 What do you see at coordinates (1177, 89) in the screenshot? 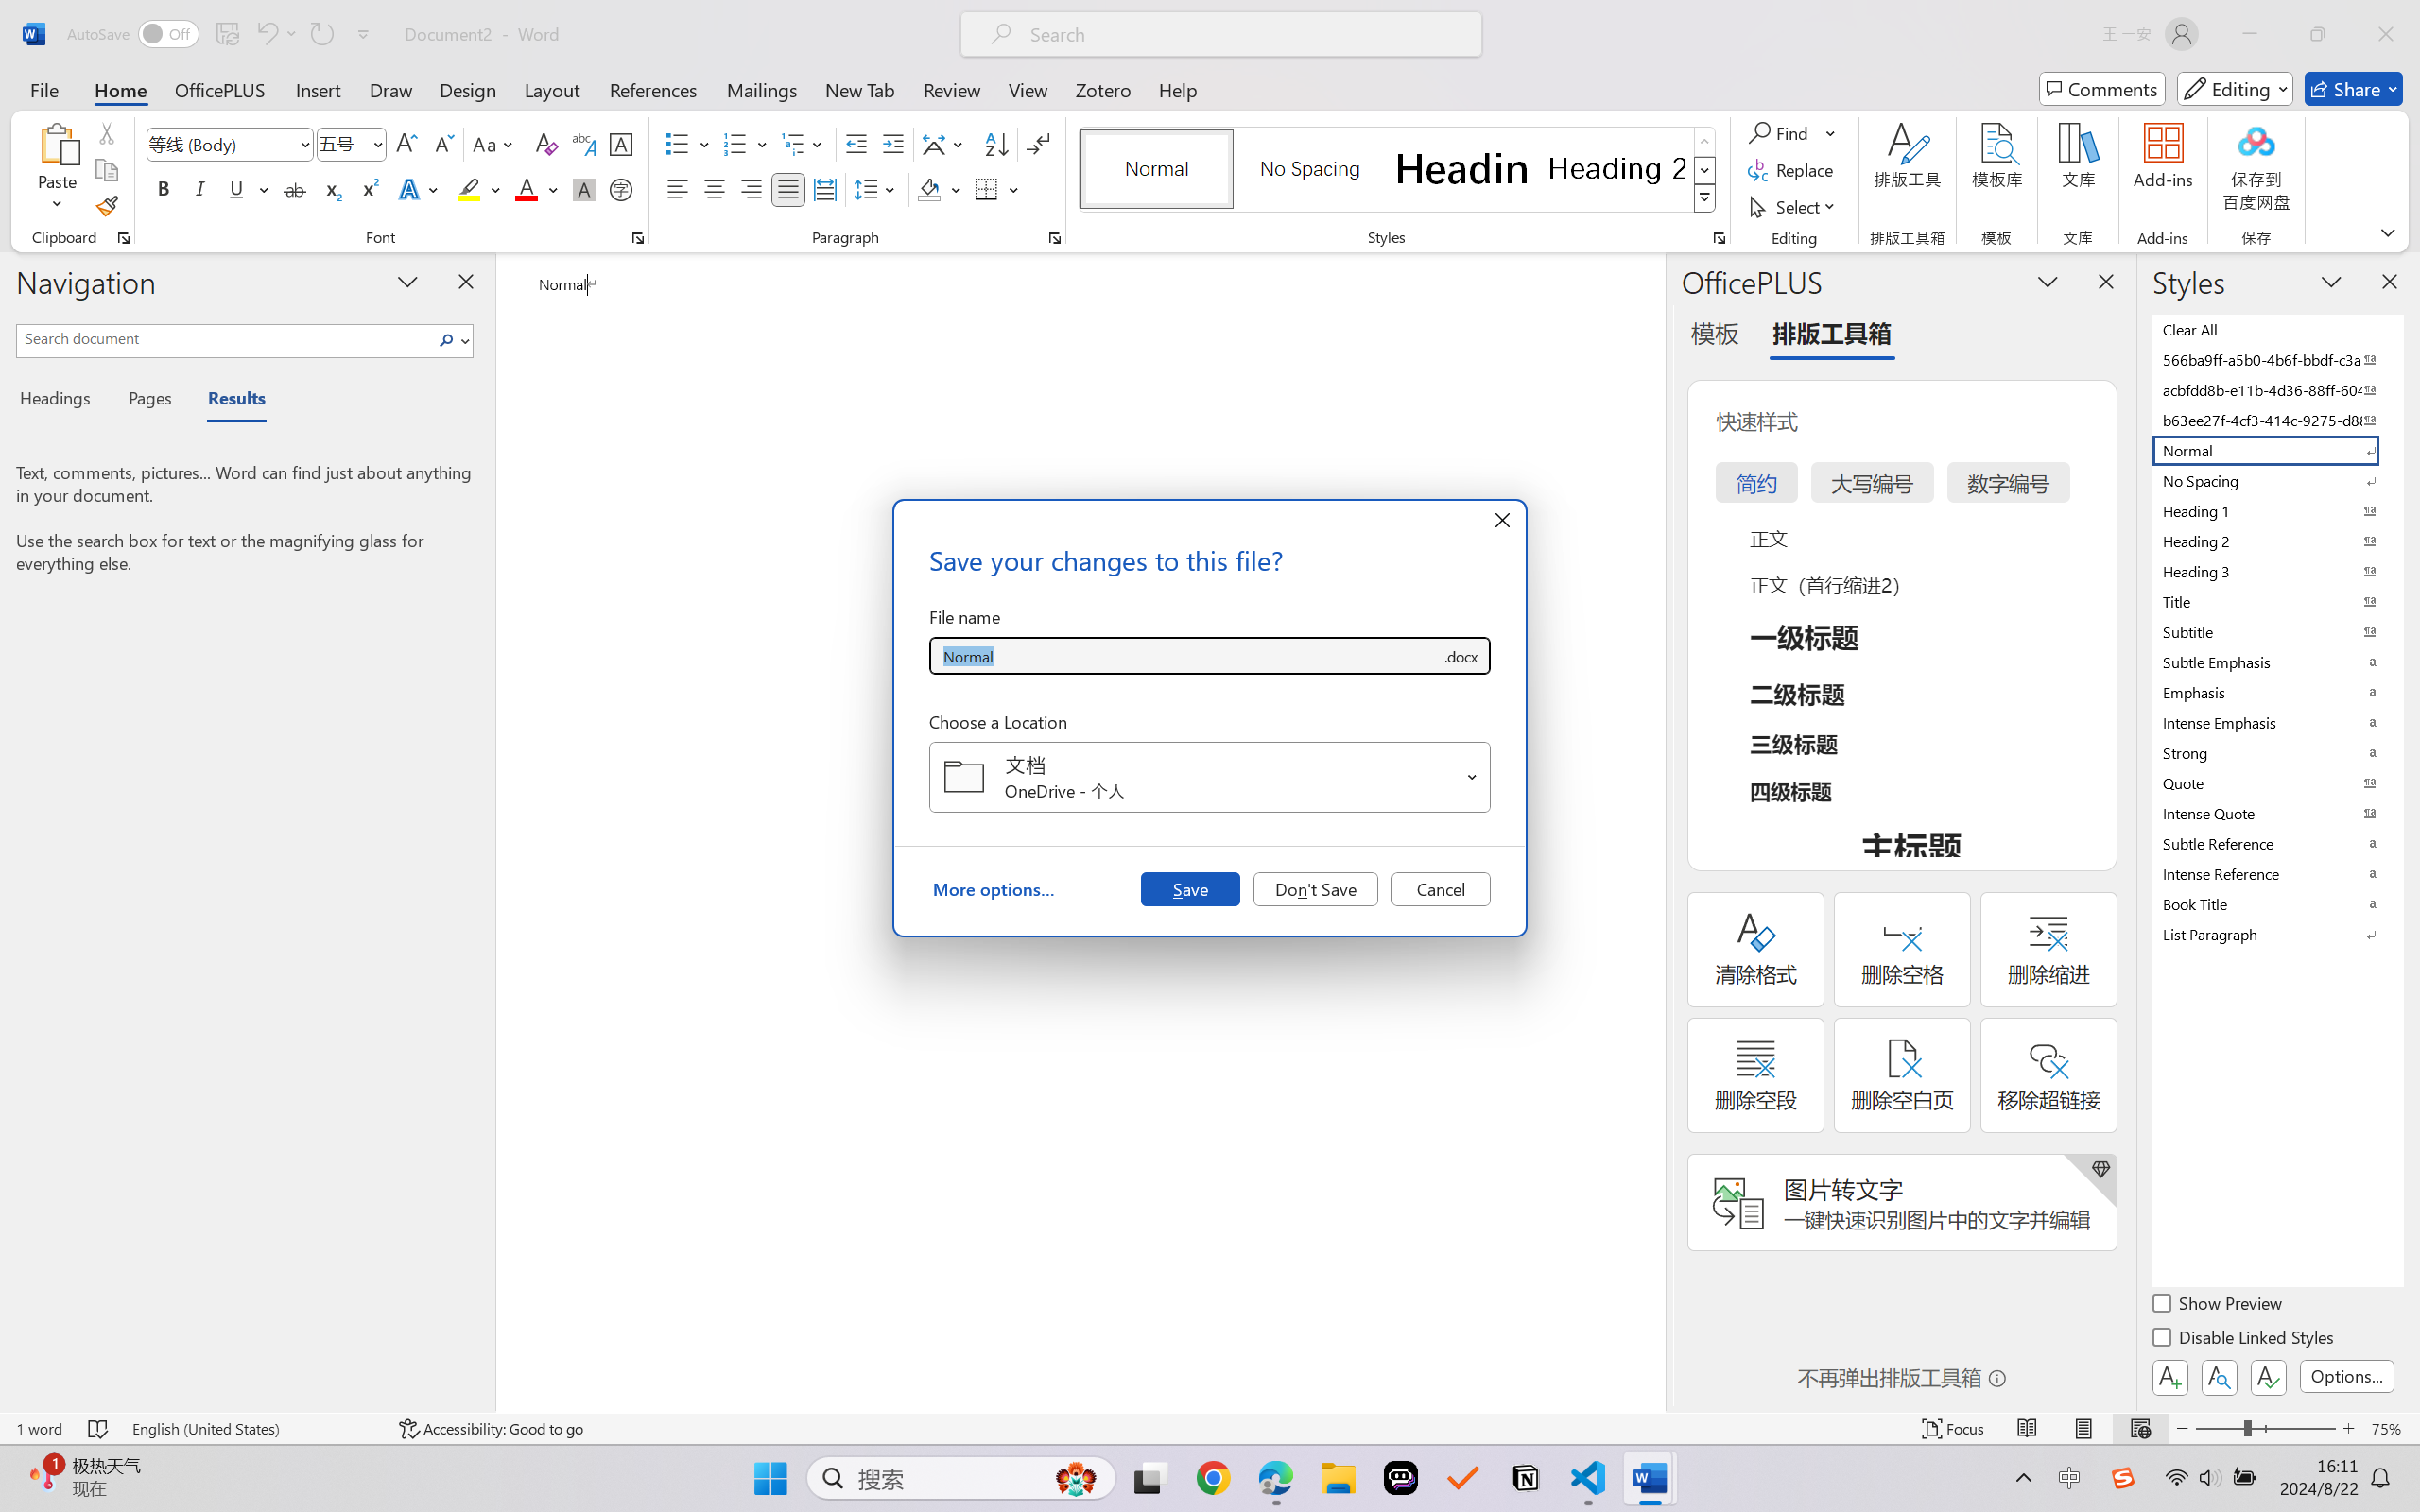
I see `Help` at bounding box center [1177, 89].